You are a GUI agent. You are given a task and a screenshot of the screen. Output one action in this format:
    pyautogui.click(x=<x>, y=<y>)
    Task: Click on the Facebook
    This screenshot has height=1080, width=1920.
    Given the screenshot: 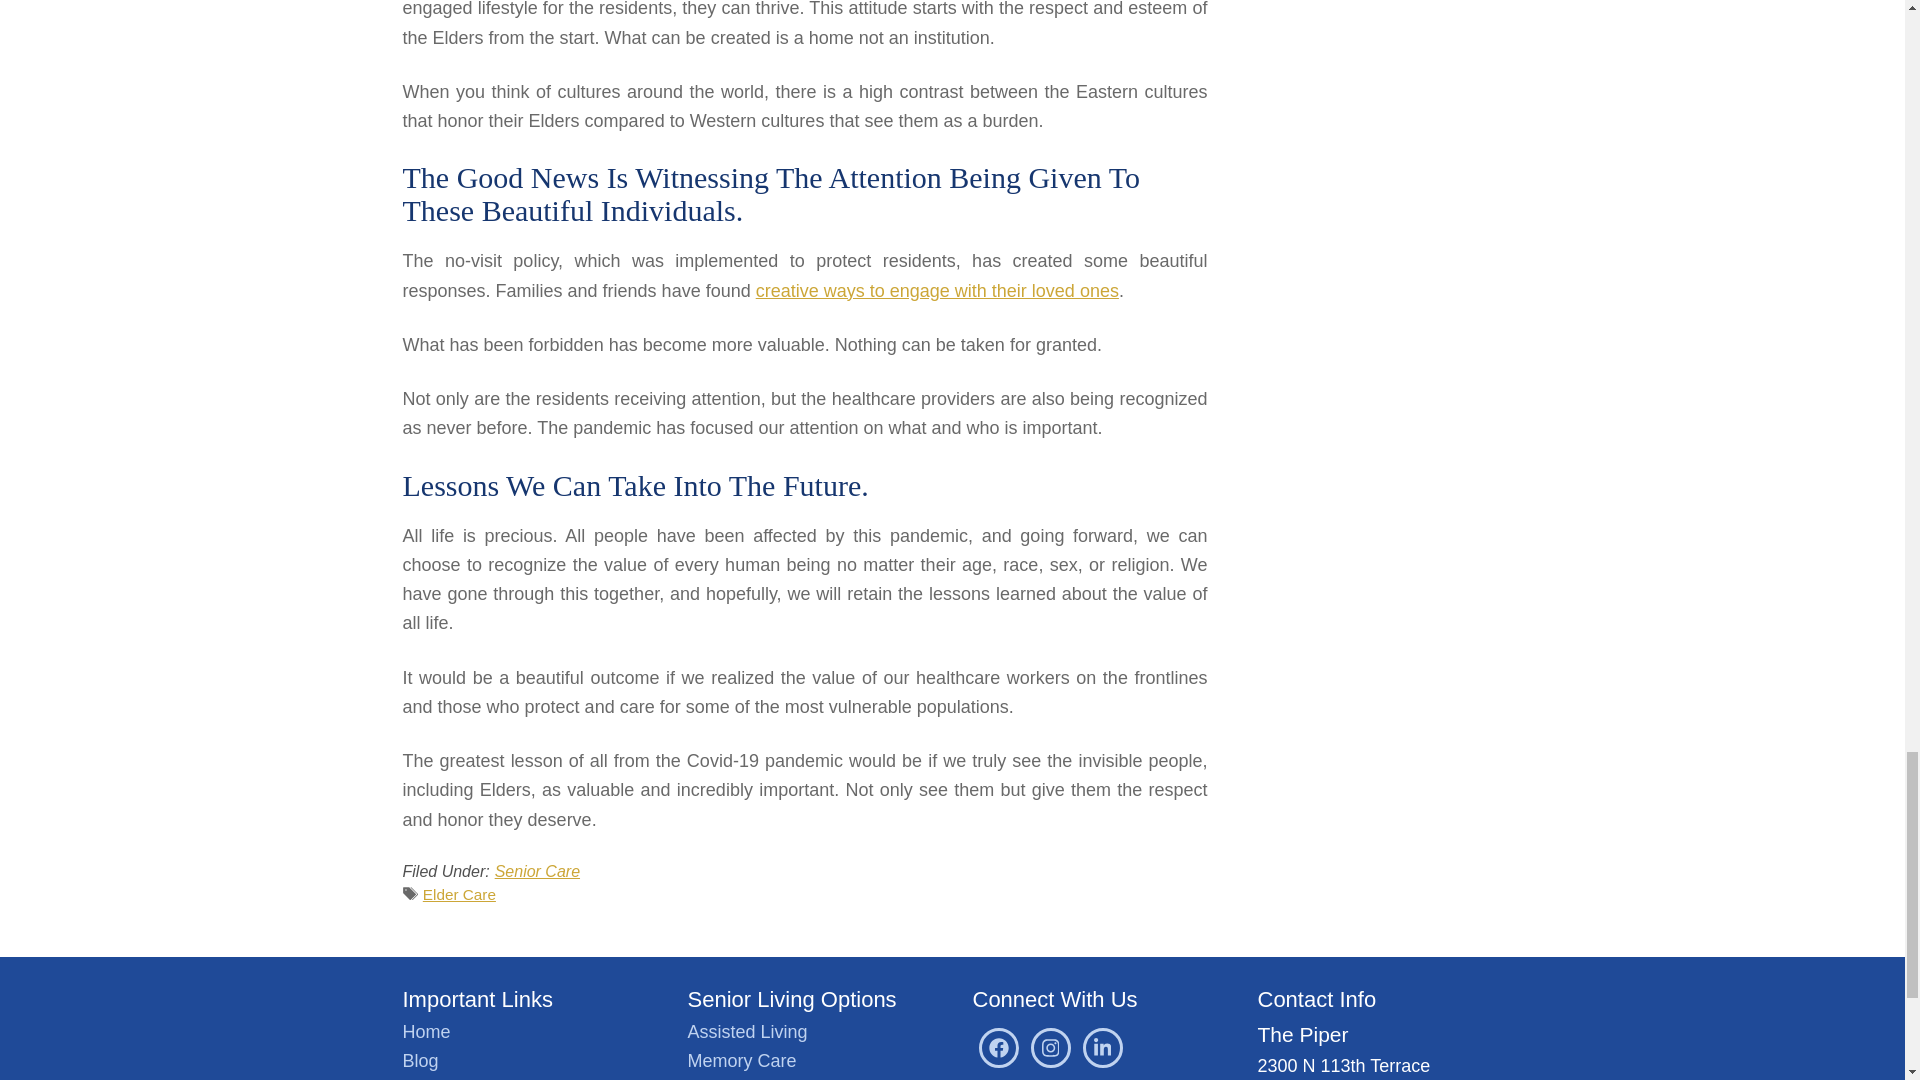 What is the action you would take?
    pyautogui.click(x=997, y=1048)
    